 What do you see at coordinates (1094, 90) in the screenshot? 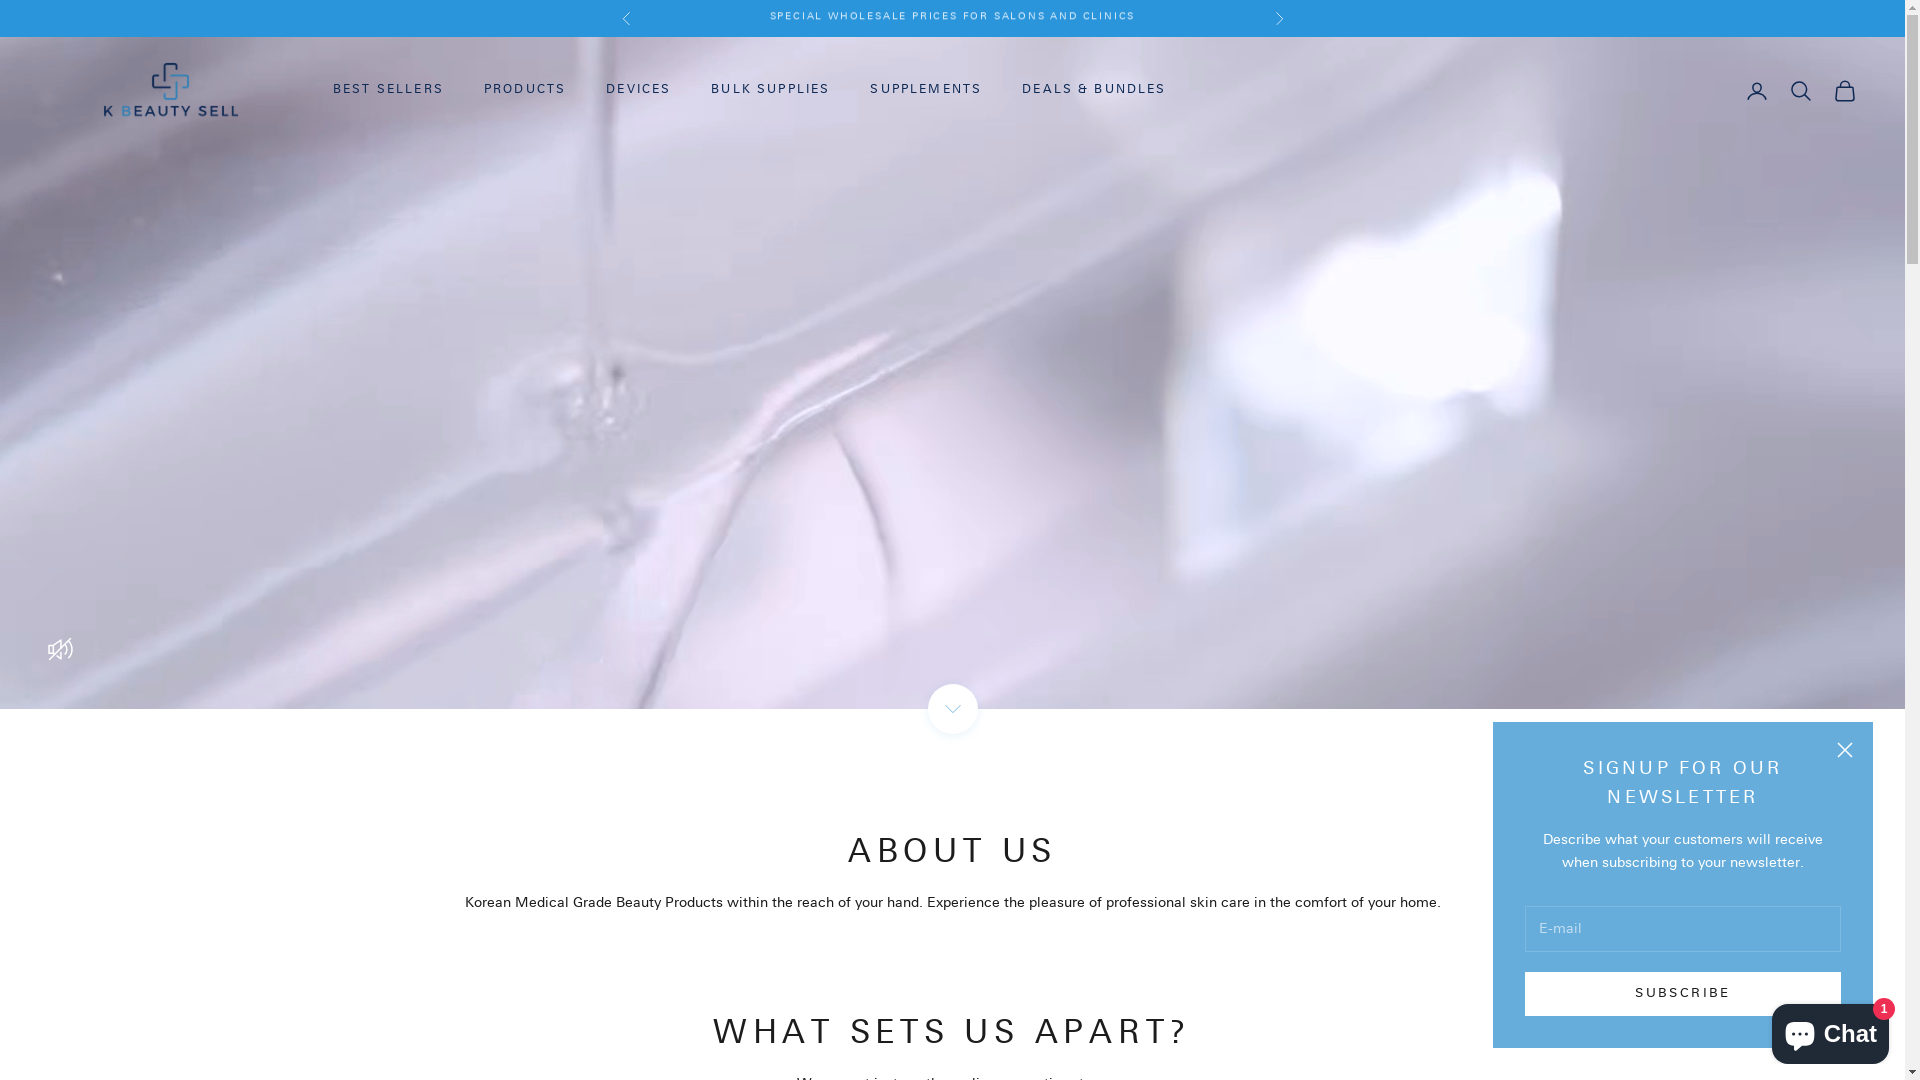
I see `DEALS & BUNDLES` at bounding box center [1094, 90].